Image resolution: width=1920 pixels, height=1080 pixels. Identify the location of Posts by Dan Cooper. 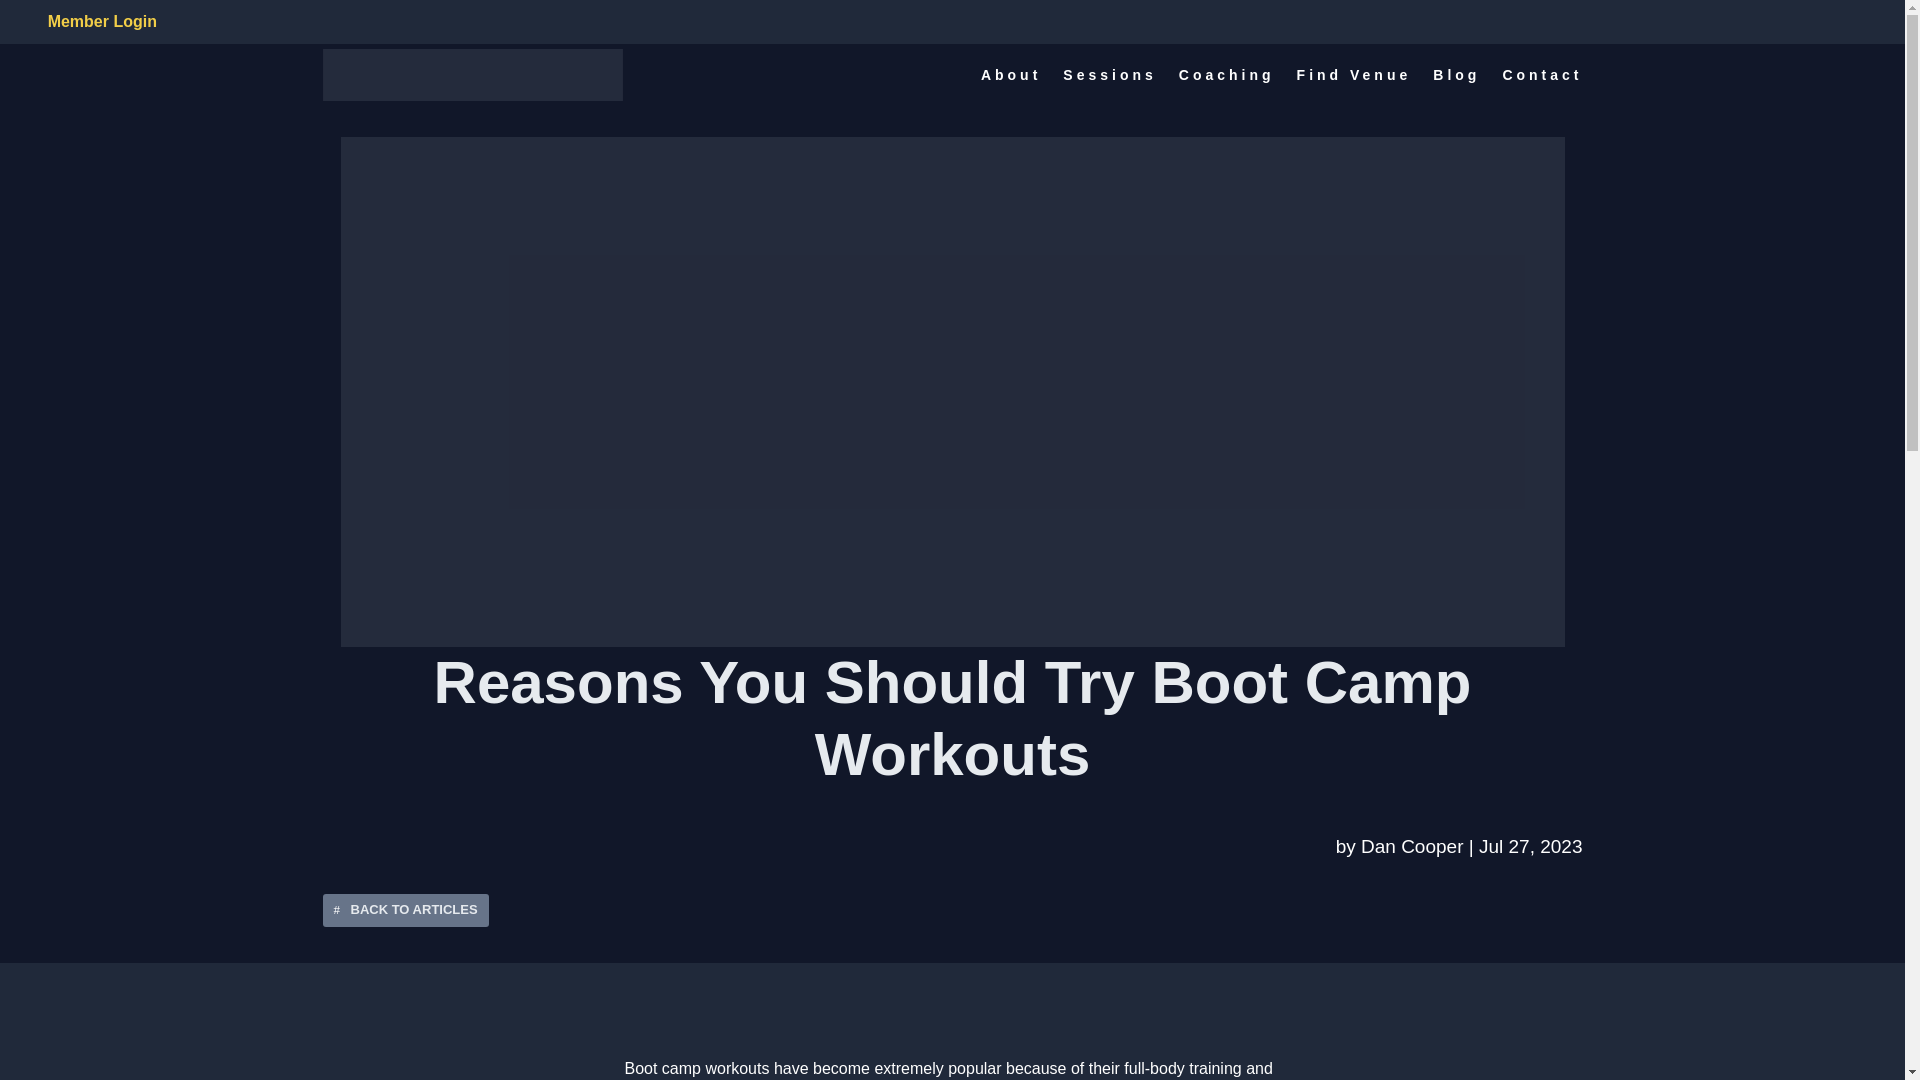
(1412, 846).